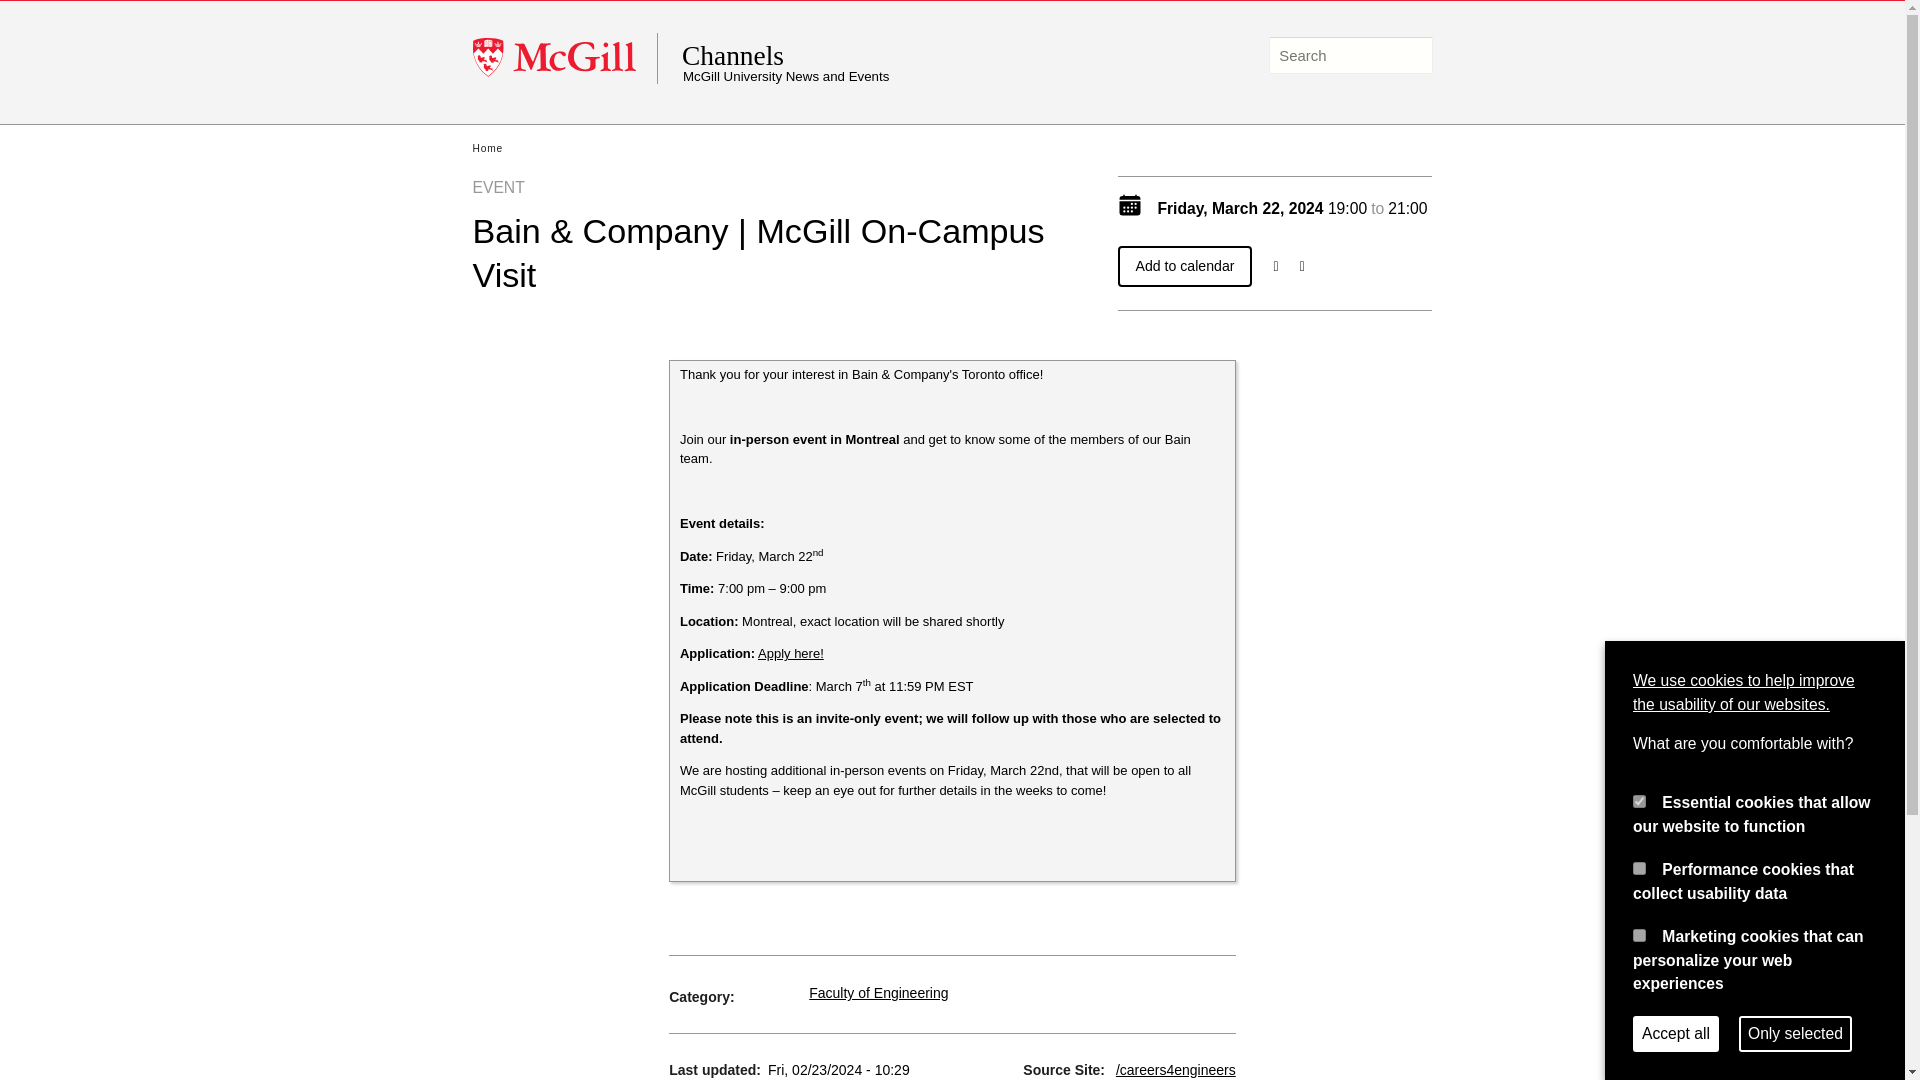 This screenshot has width=1920, height=1080. Describe the element at coordinates (878, 992) in the screenshot. I see `Faculty of Engineering` at that location.